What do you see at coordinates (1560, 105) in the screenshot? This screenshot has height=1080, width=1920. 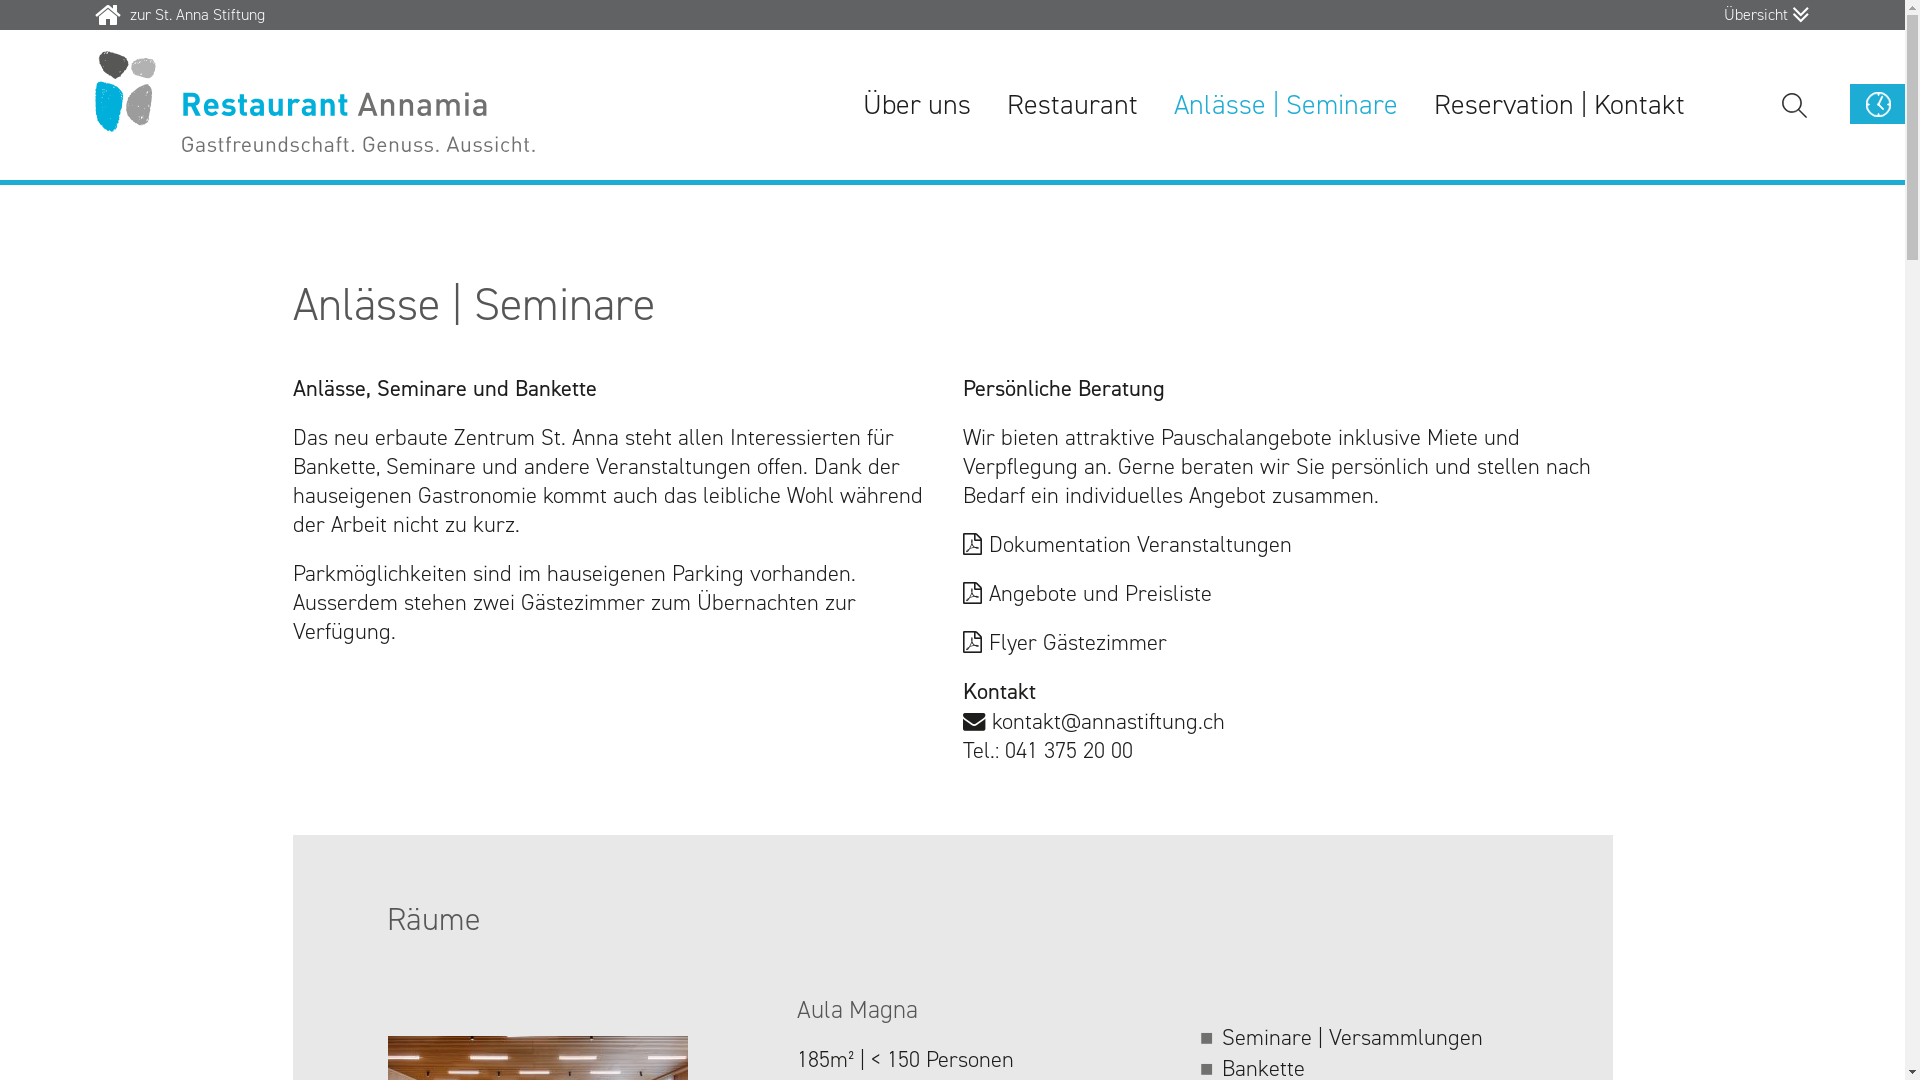 I see `Reservation | Kontakt` at bounding box center [1560, 105].